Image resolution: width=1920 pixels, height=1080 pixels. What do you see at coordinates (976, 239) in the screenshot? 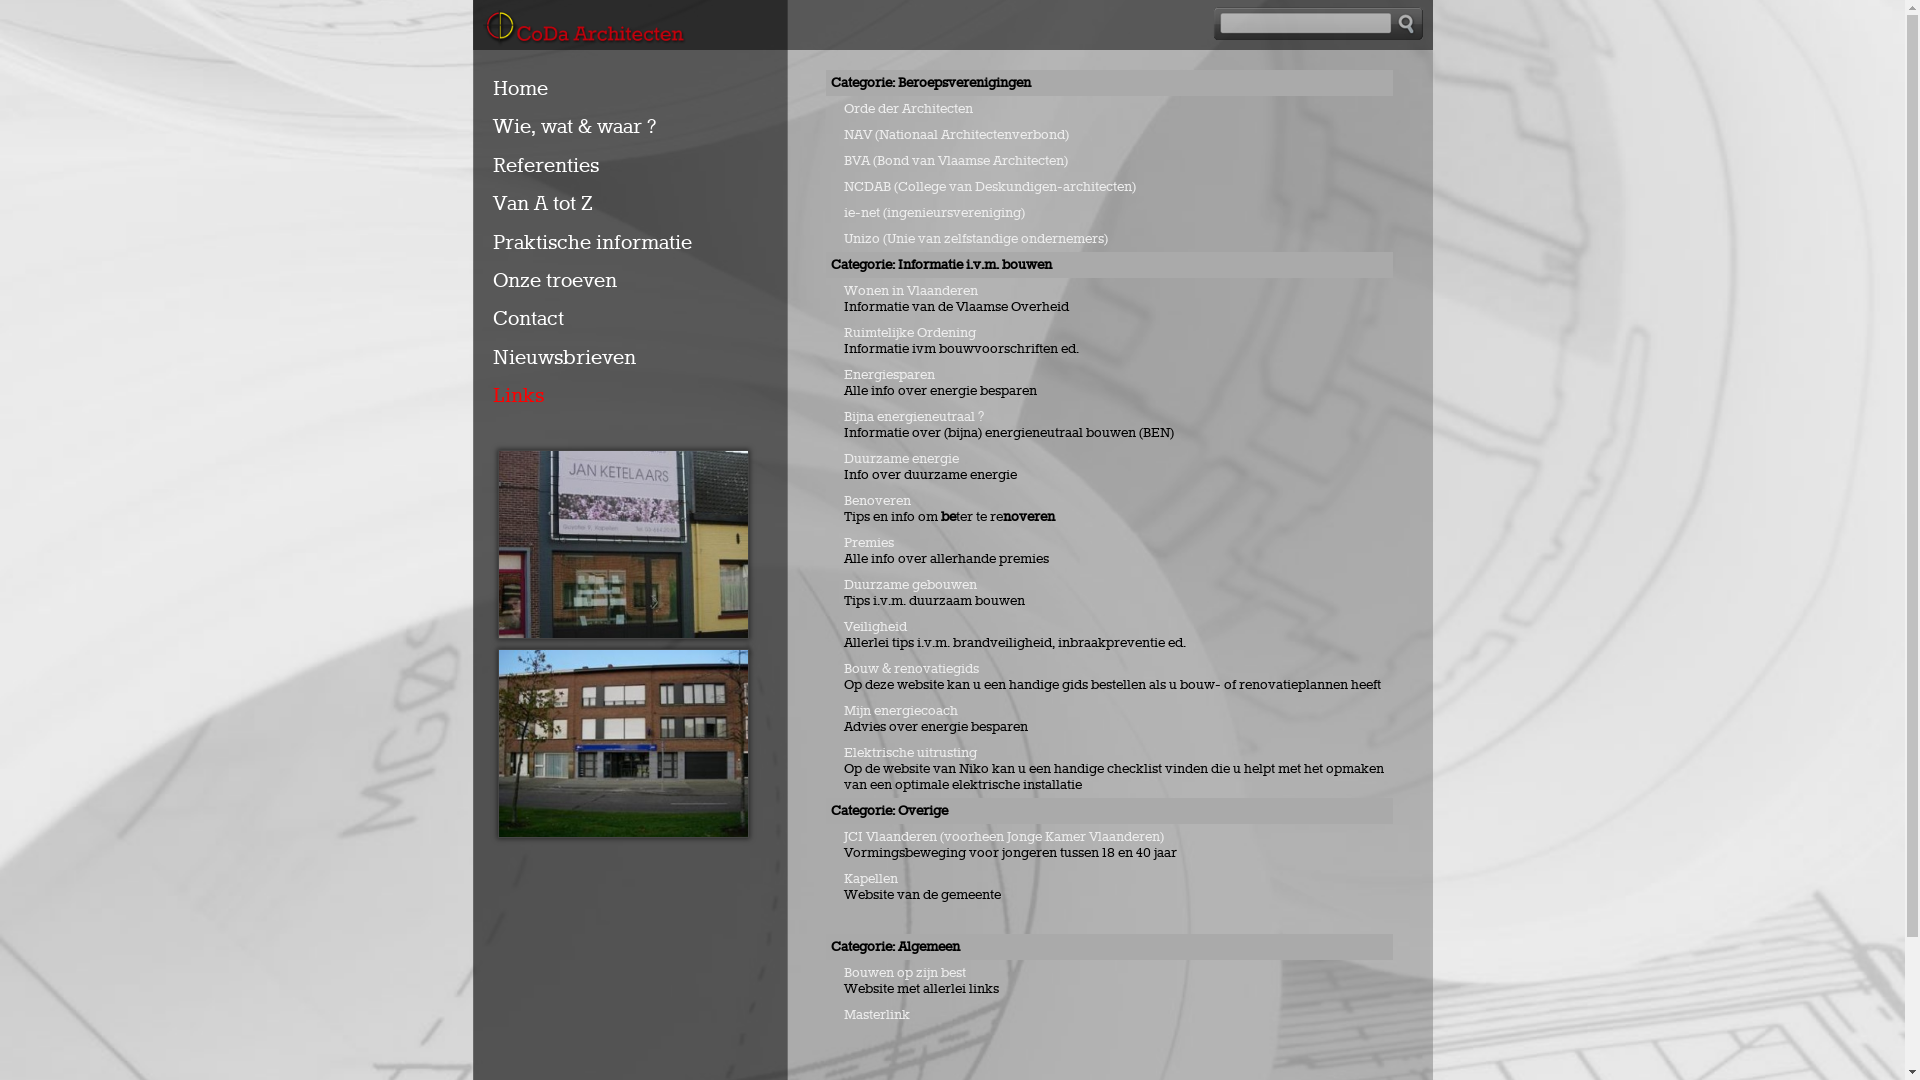
I see `Unizo (Unie van zelfstandige ondernemers)` at bounding box center [976, 239].